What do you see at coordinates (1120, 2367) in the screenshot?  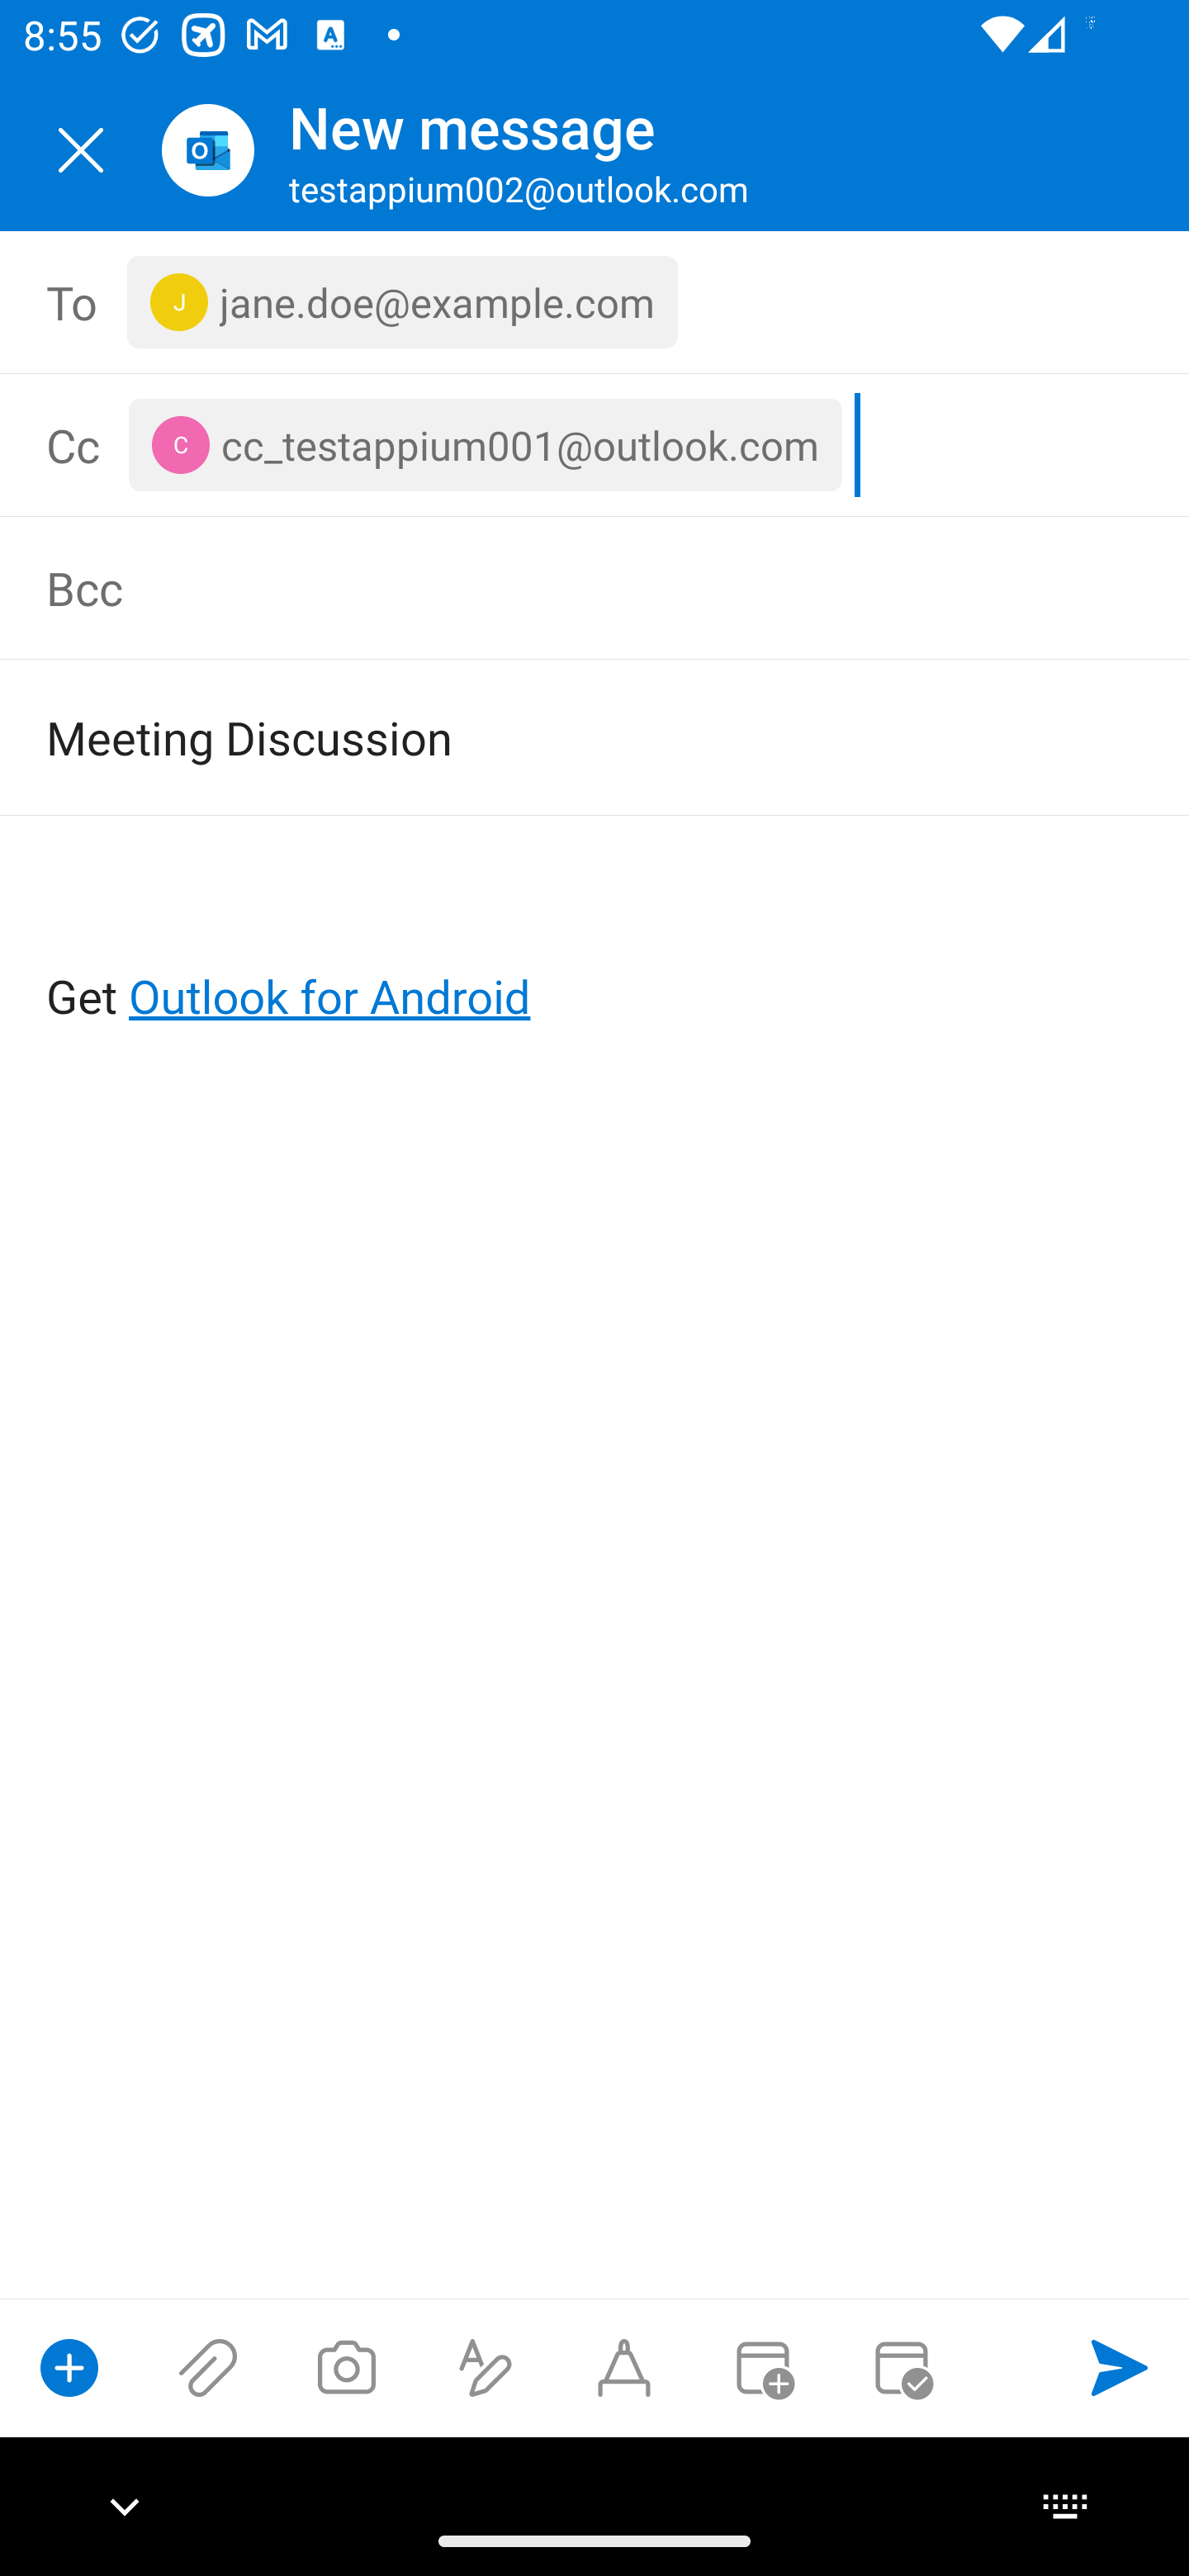 I see `Send` at bounding box center [1120, 2367].